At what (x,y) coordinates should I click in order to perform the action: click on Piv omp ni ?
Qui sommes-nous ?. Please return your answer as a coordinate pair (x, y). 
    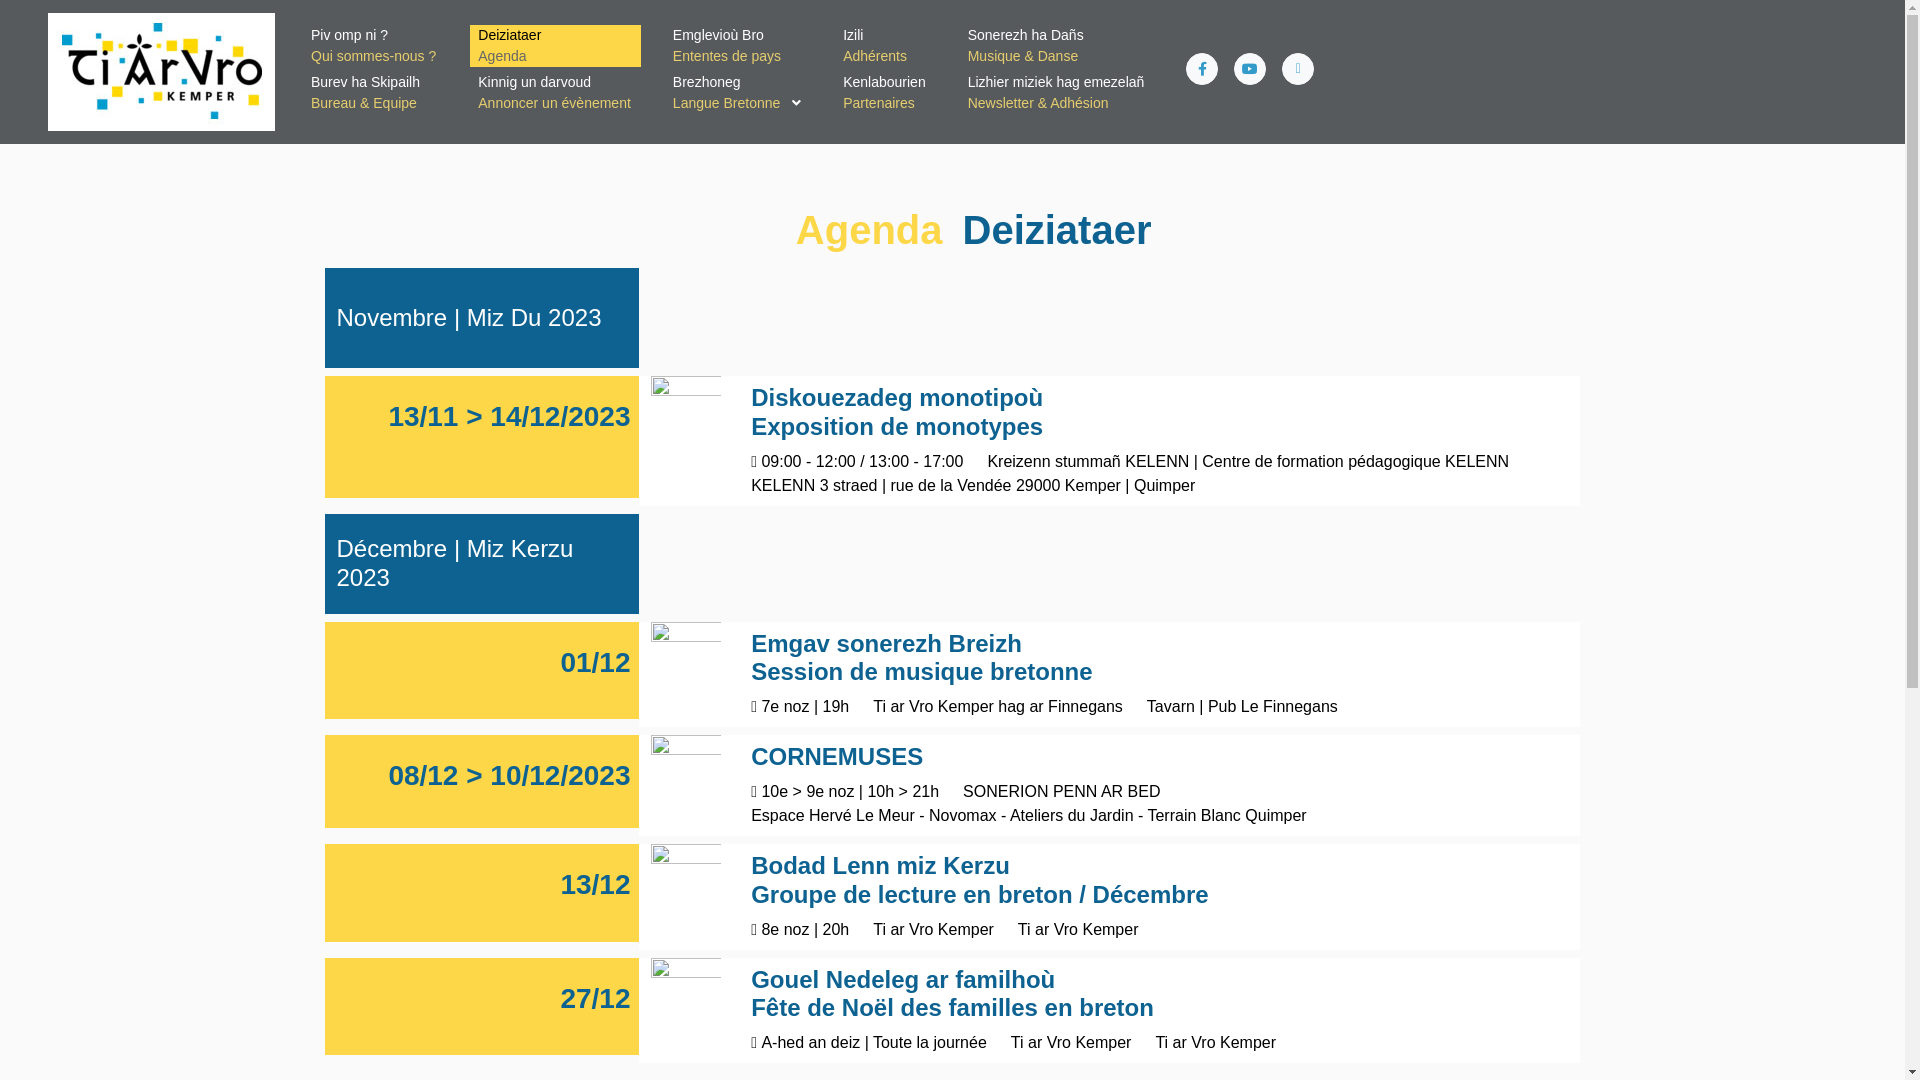
    Looking at the image, I should click on (374, 46).